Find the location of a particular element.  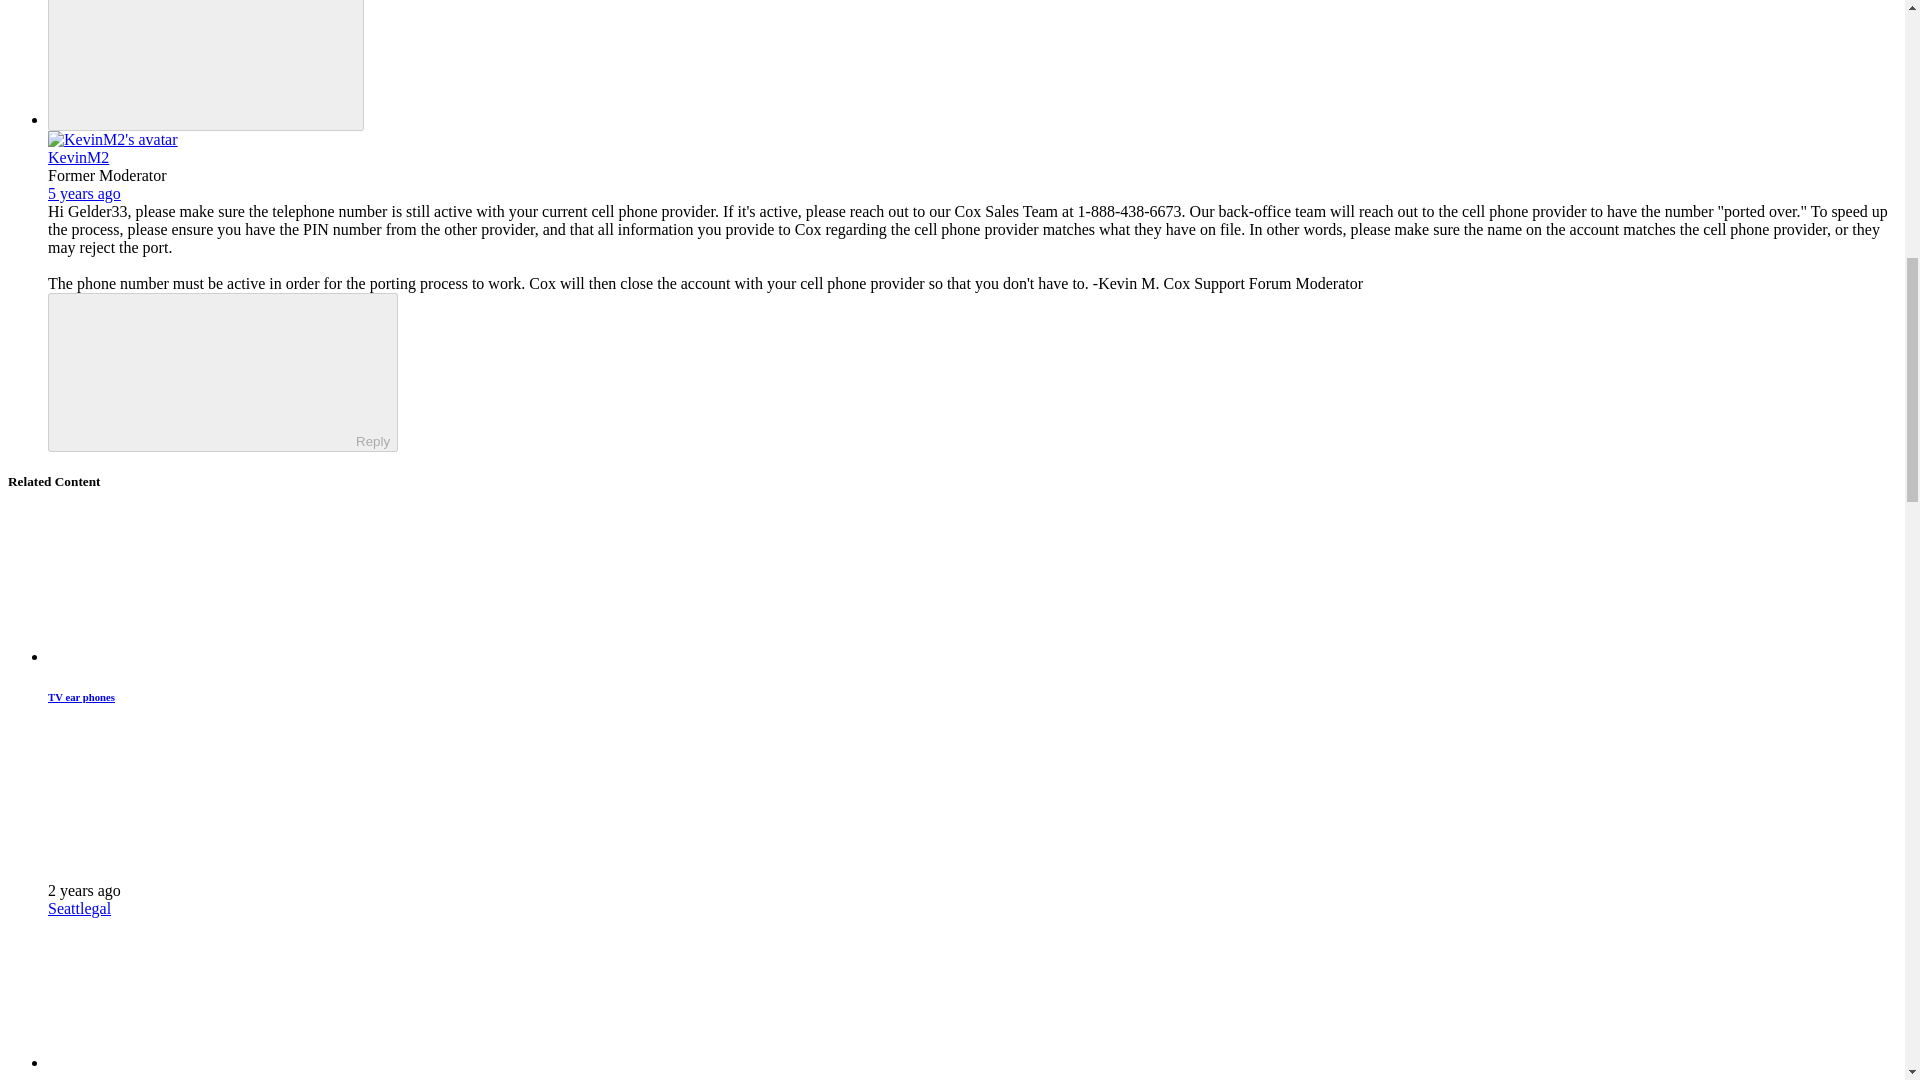

Reply is located at coordinates (205, 370).